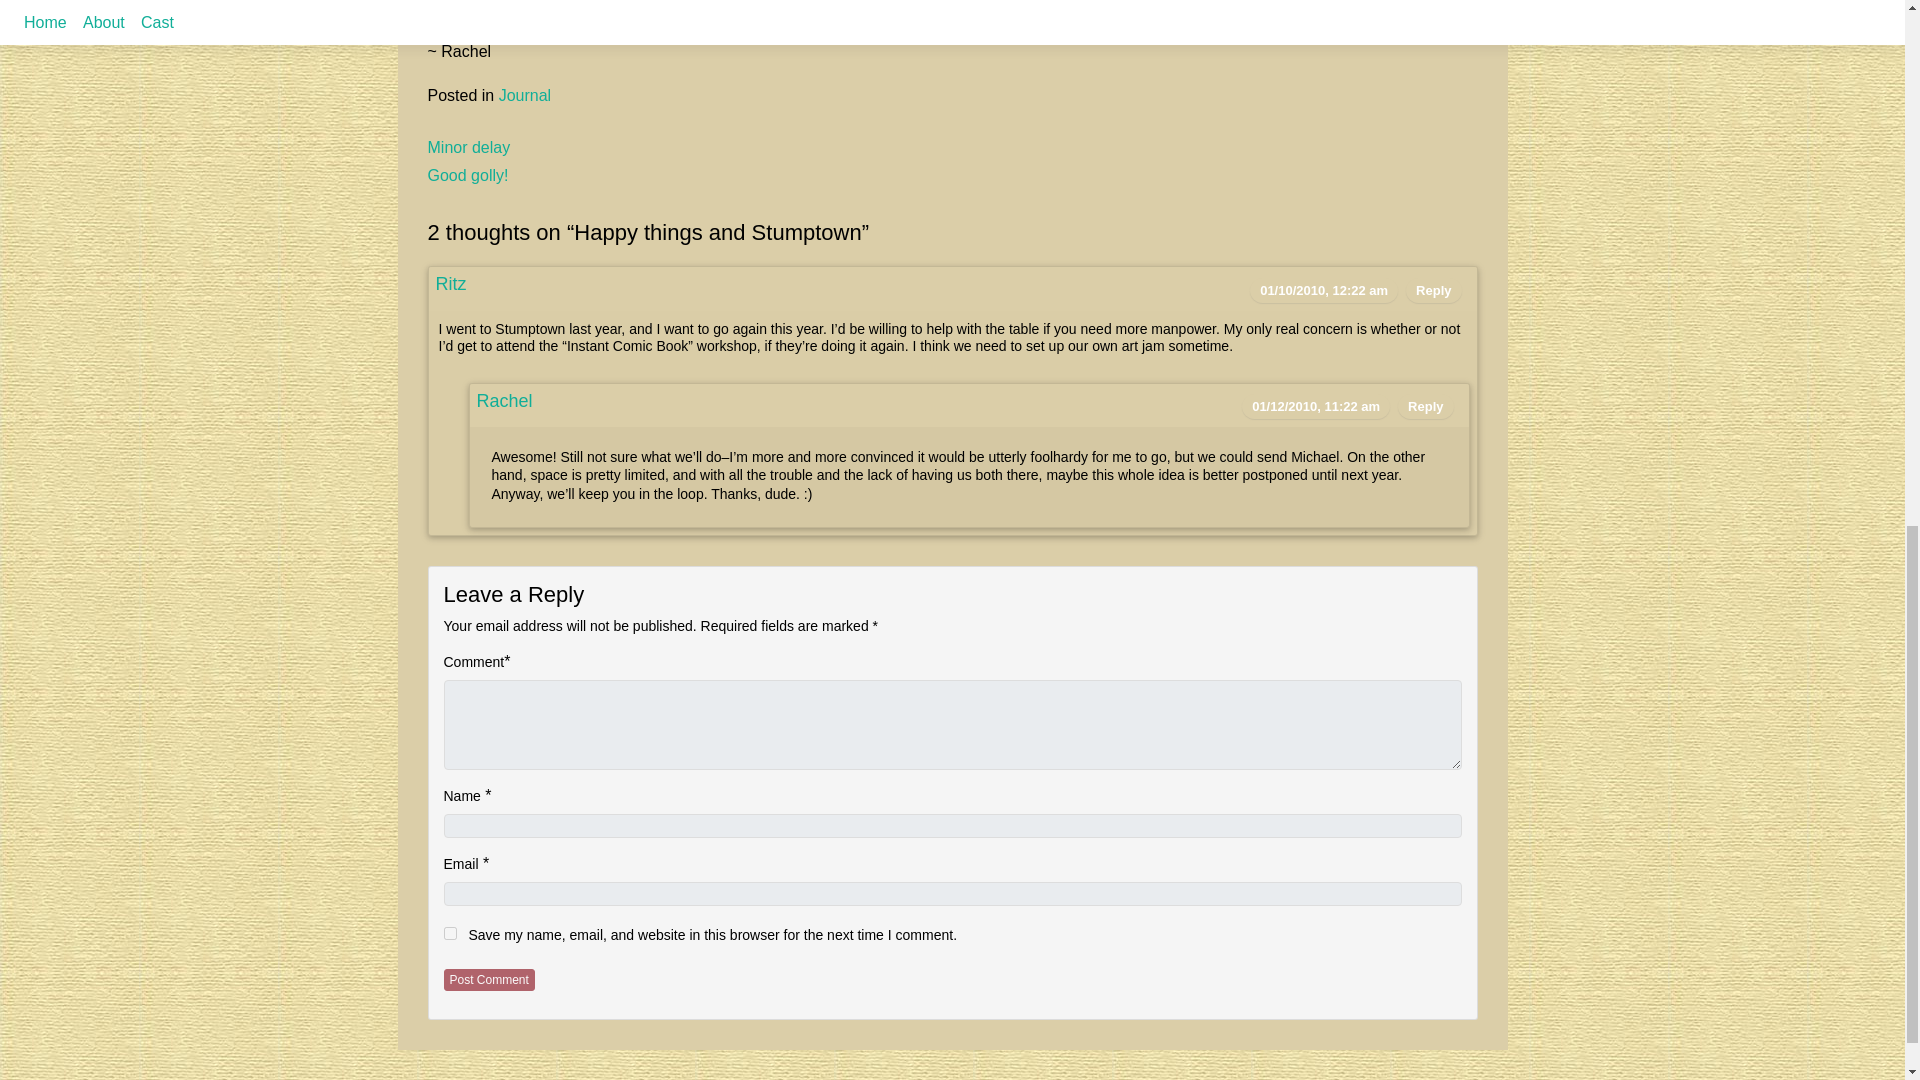  Describe the element at coordinates (450, 284) in the screenshot. I see `Ritz` at that location.